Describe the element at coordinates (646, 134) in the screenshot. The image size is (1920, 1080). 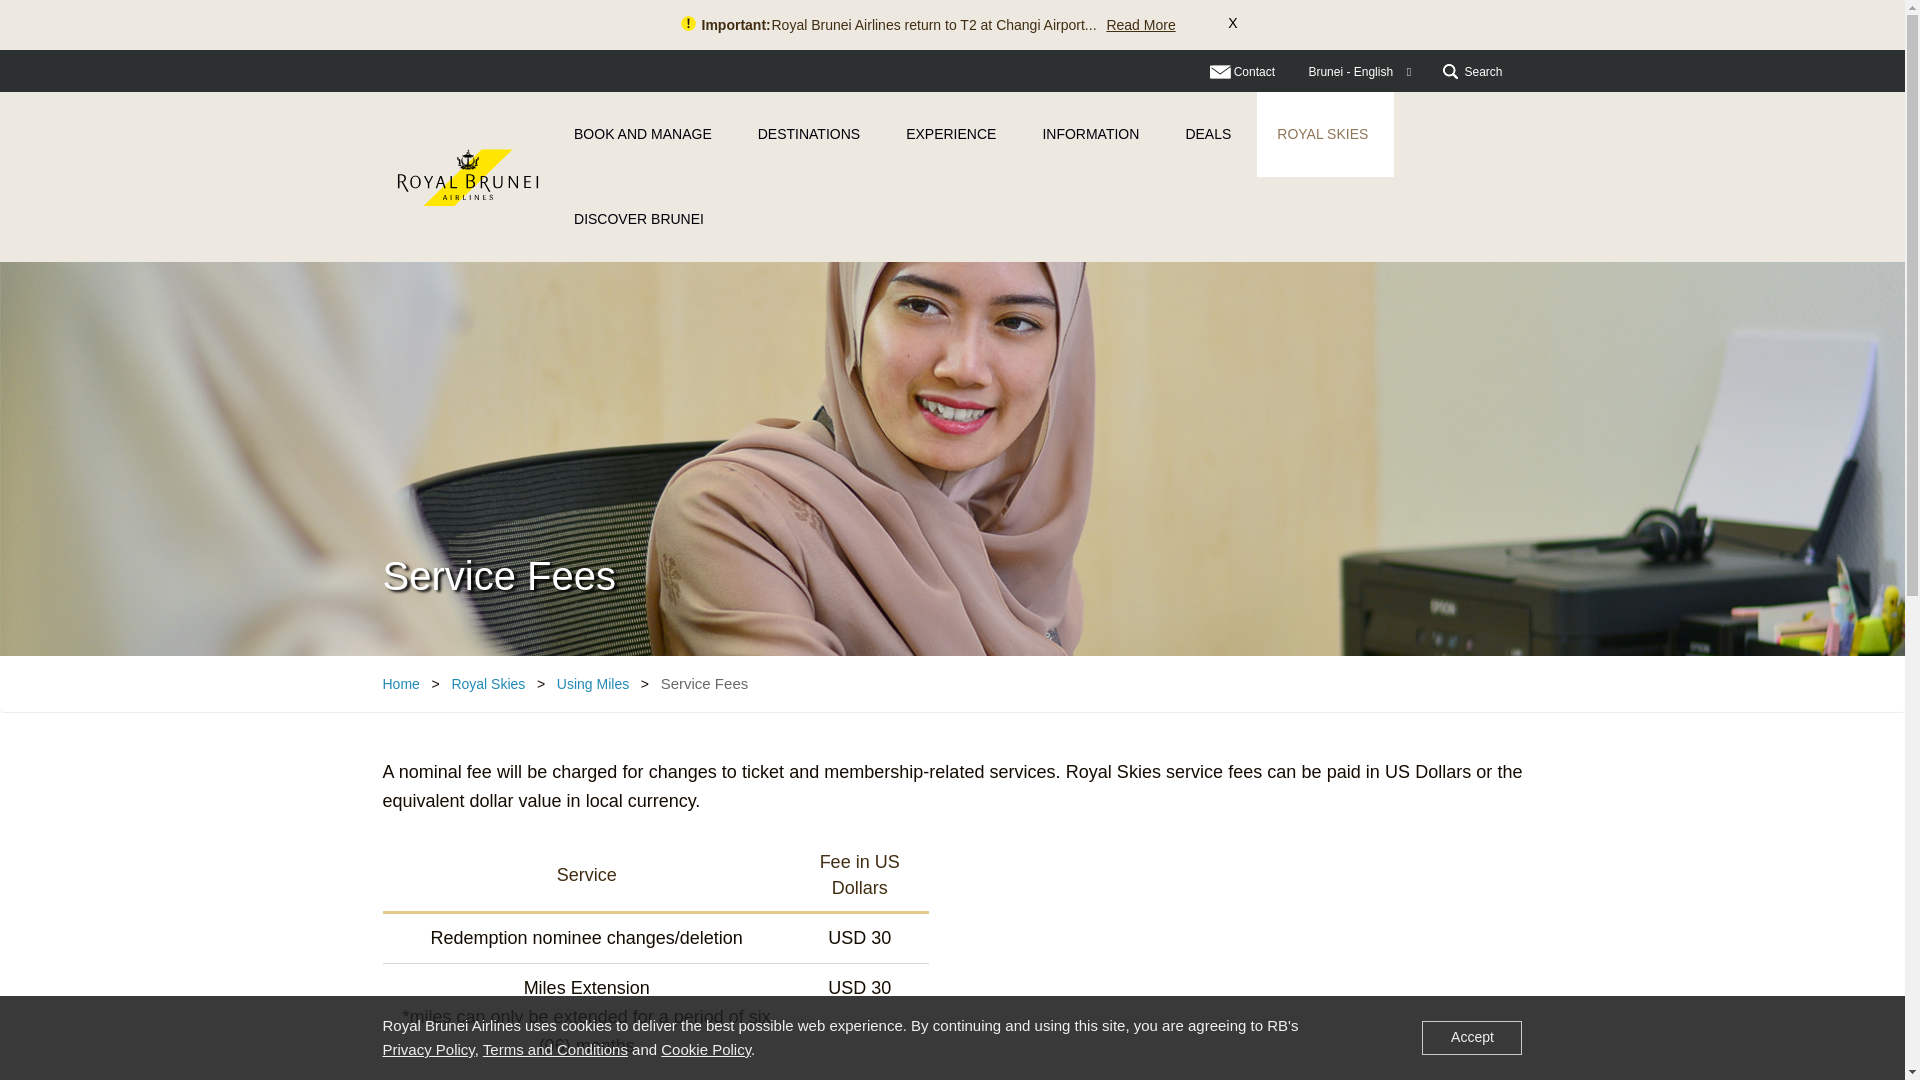
I see `BOOK AND MANAGE` at that location.